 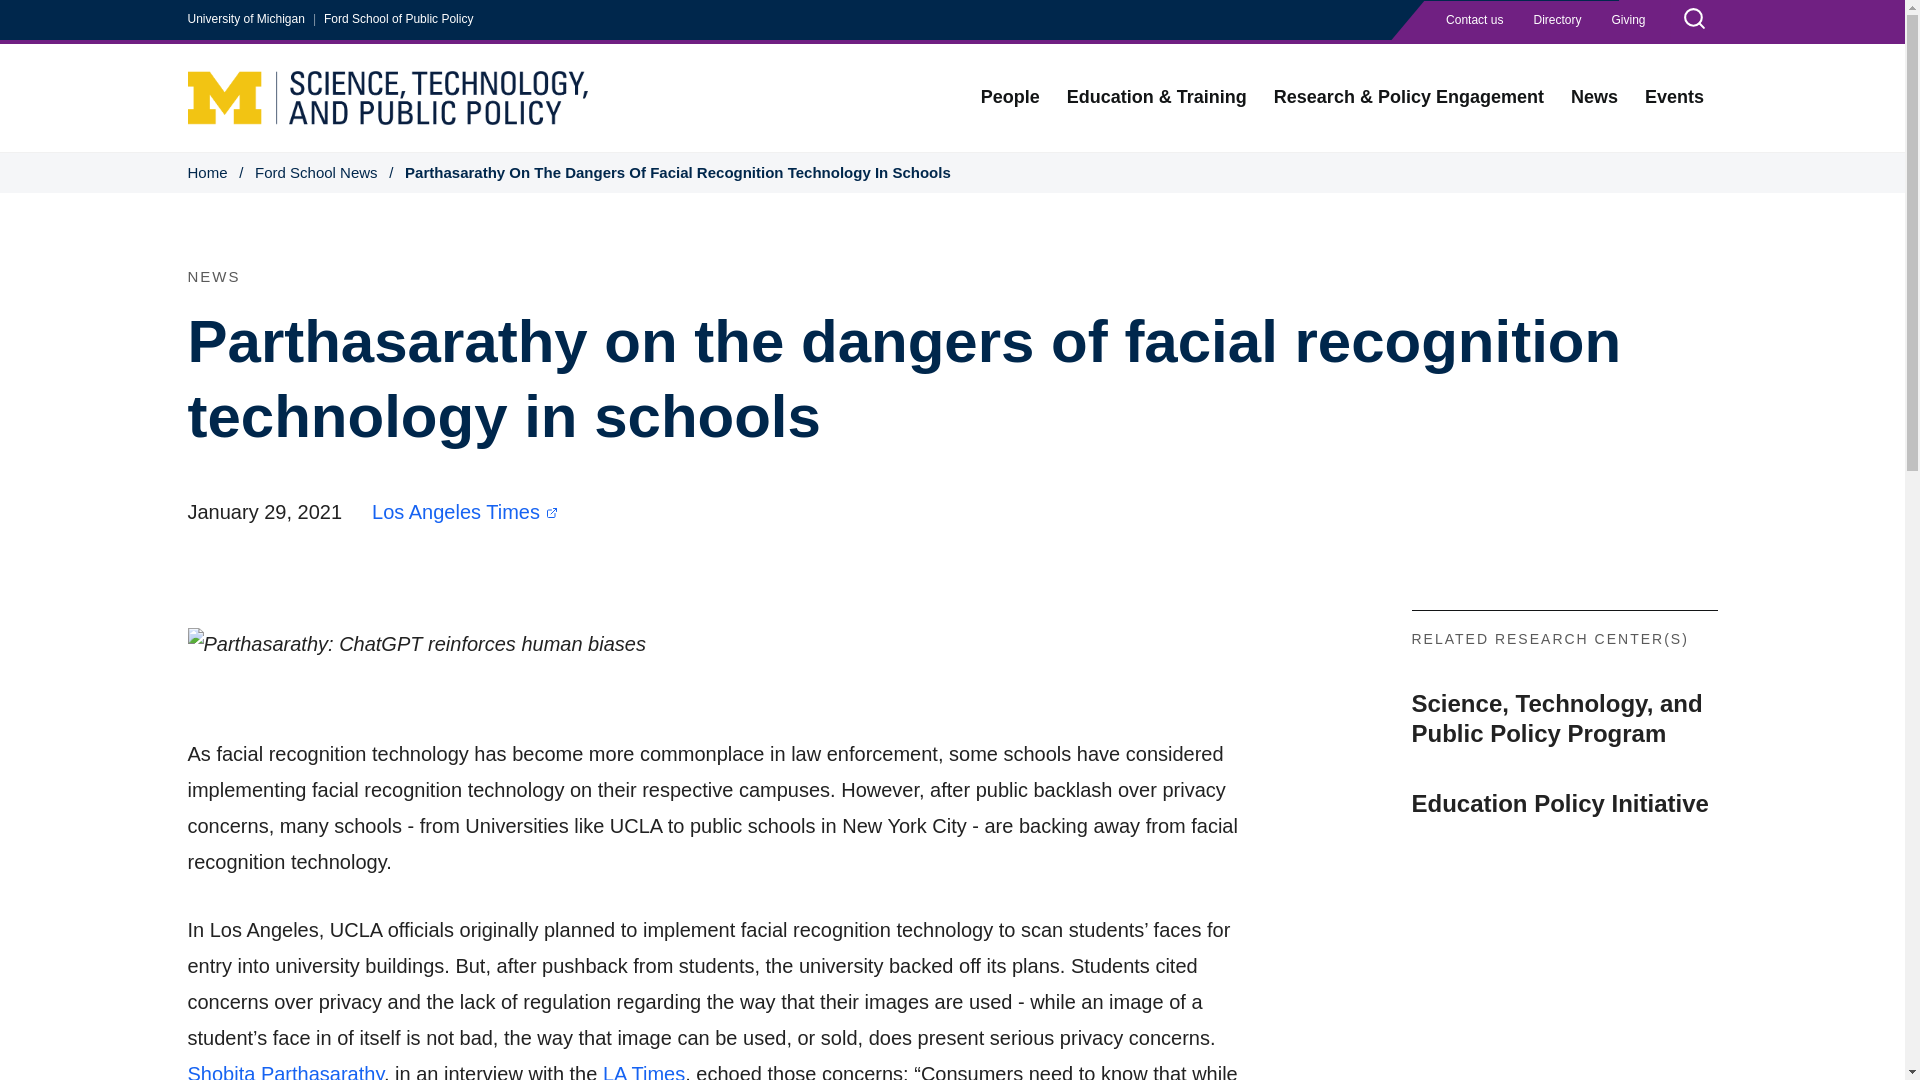 I want to click on Give to STPP, so click(x=1628, y=20).